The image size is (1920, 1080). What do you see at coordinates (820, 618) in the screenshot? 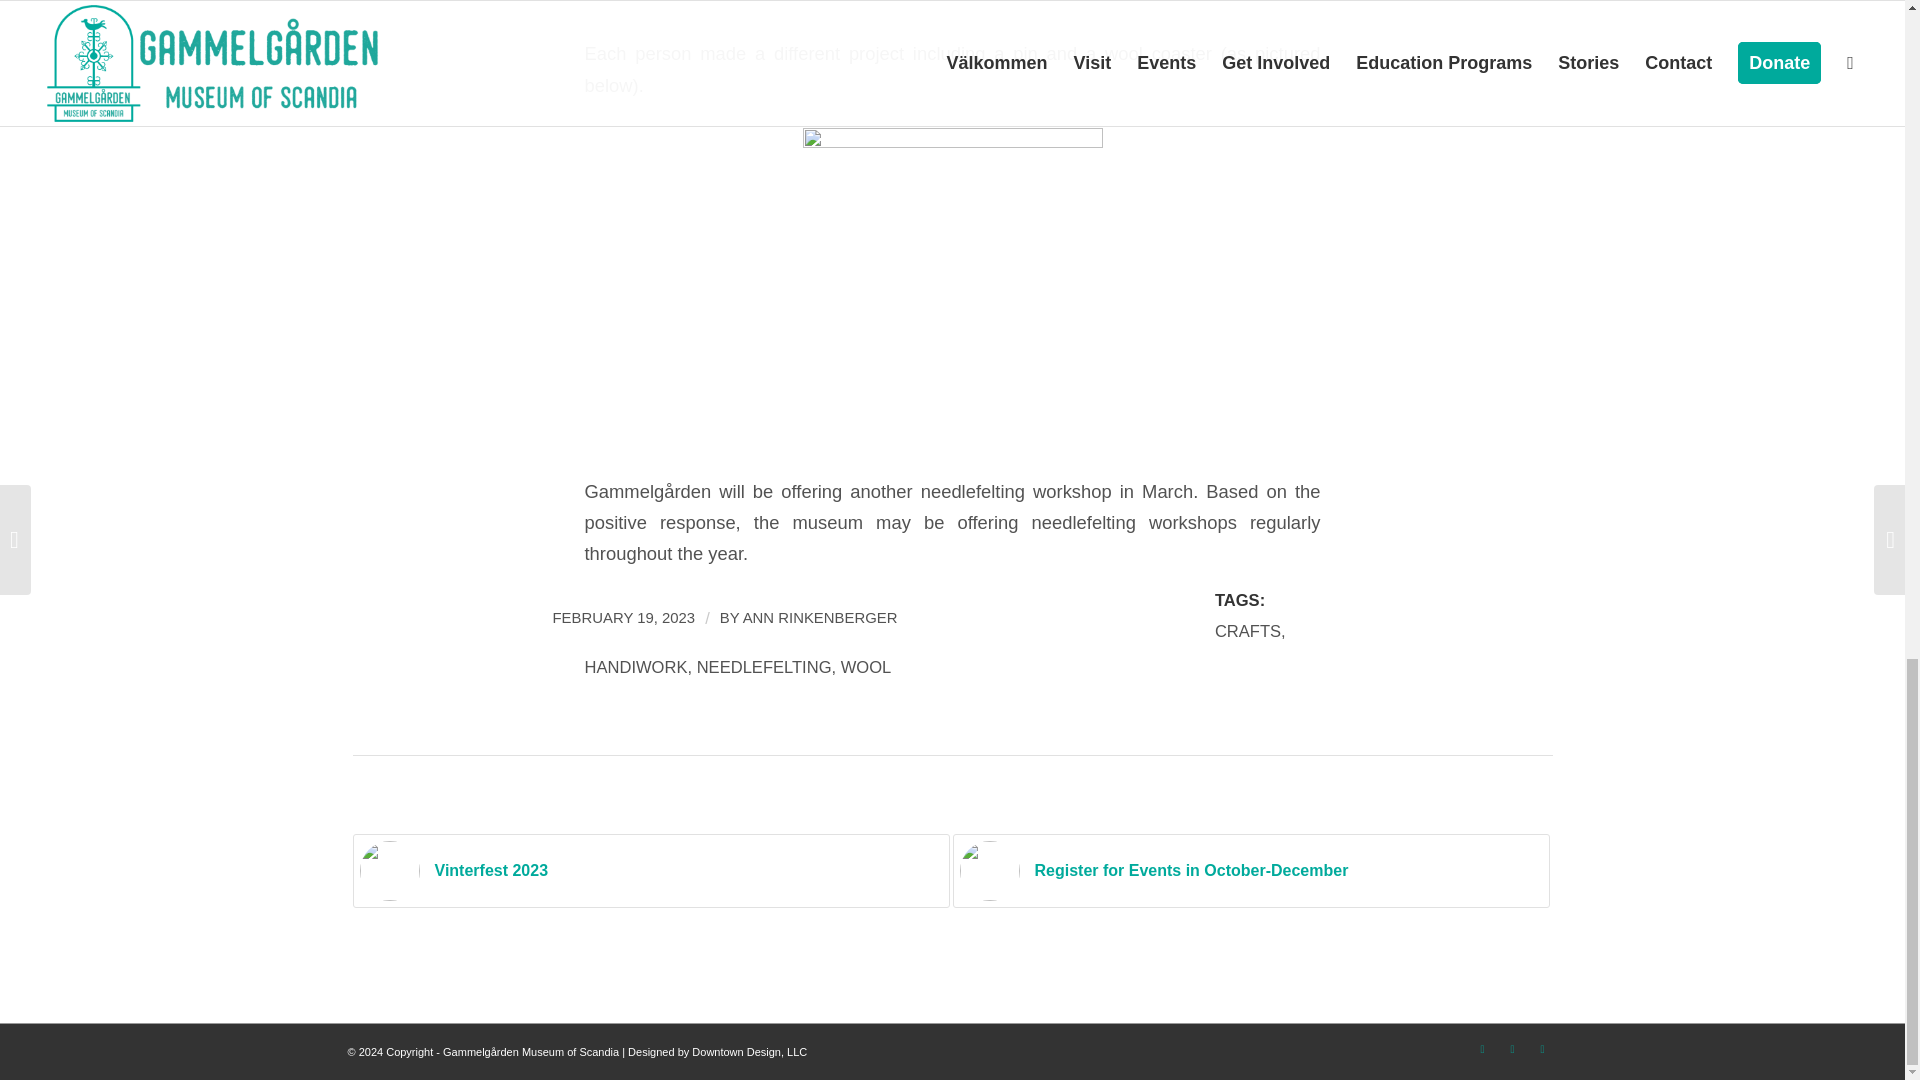
I see `Posts by Ann Rinkenberger` at bounding box center [820, 618].